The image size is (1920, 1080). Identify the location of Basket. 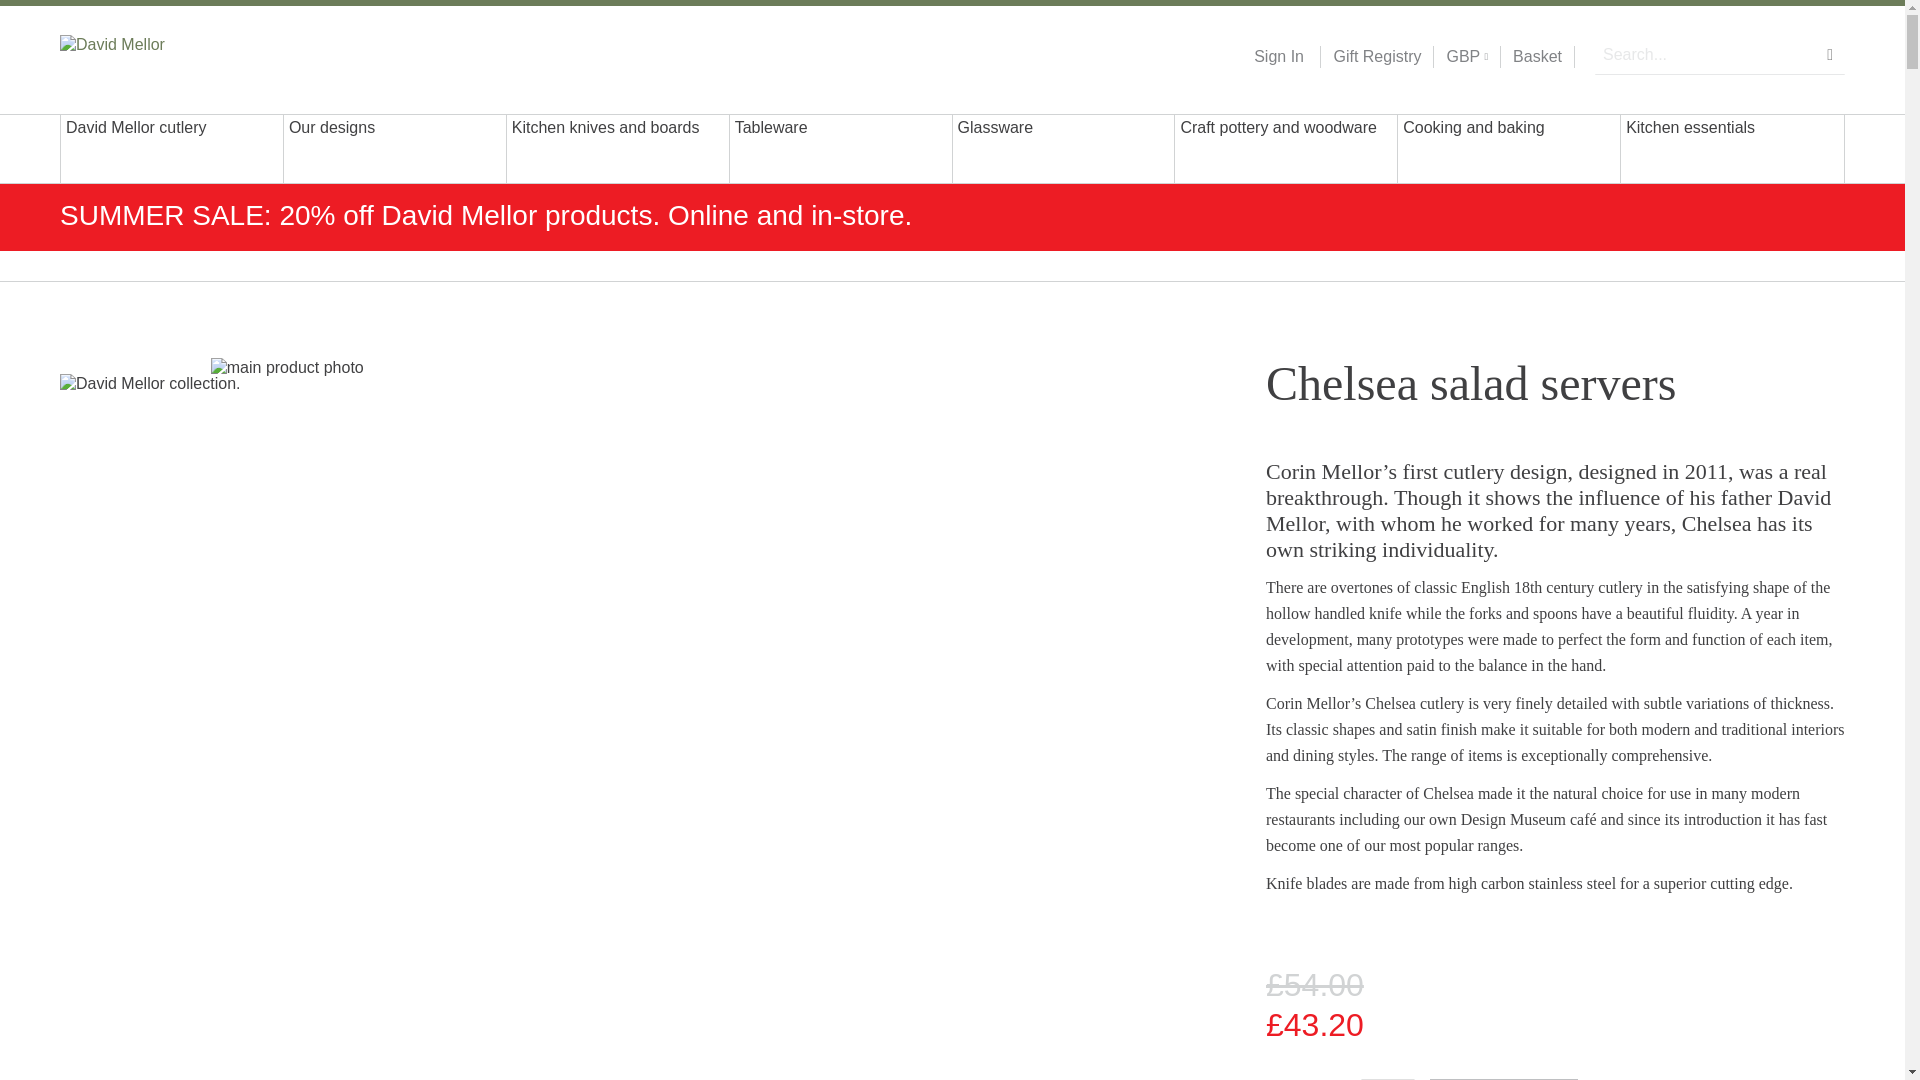
(1537, 57).